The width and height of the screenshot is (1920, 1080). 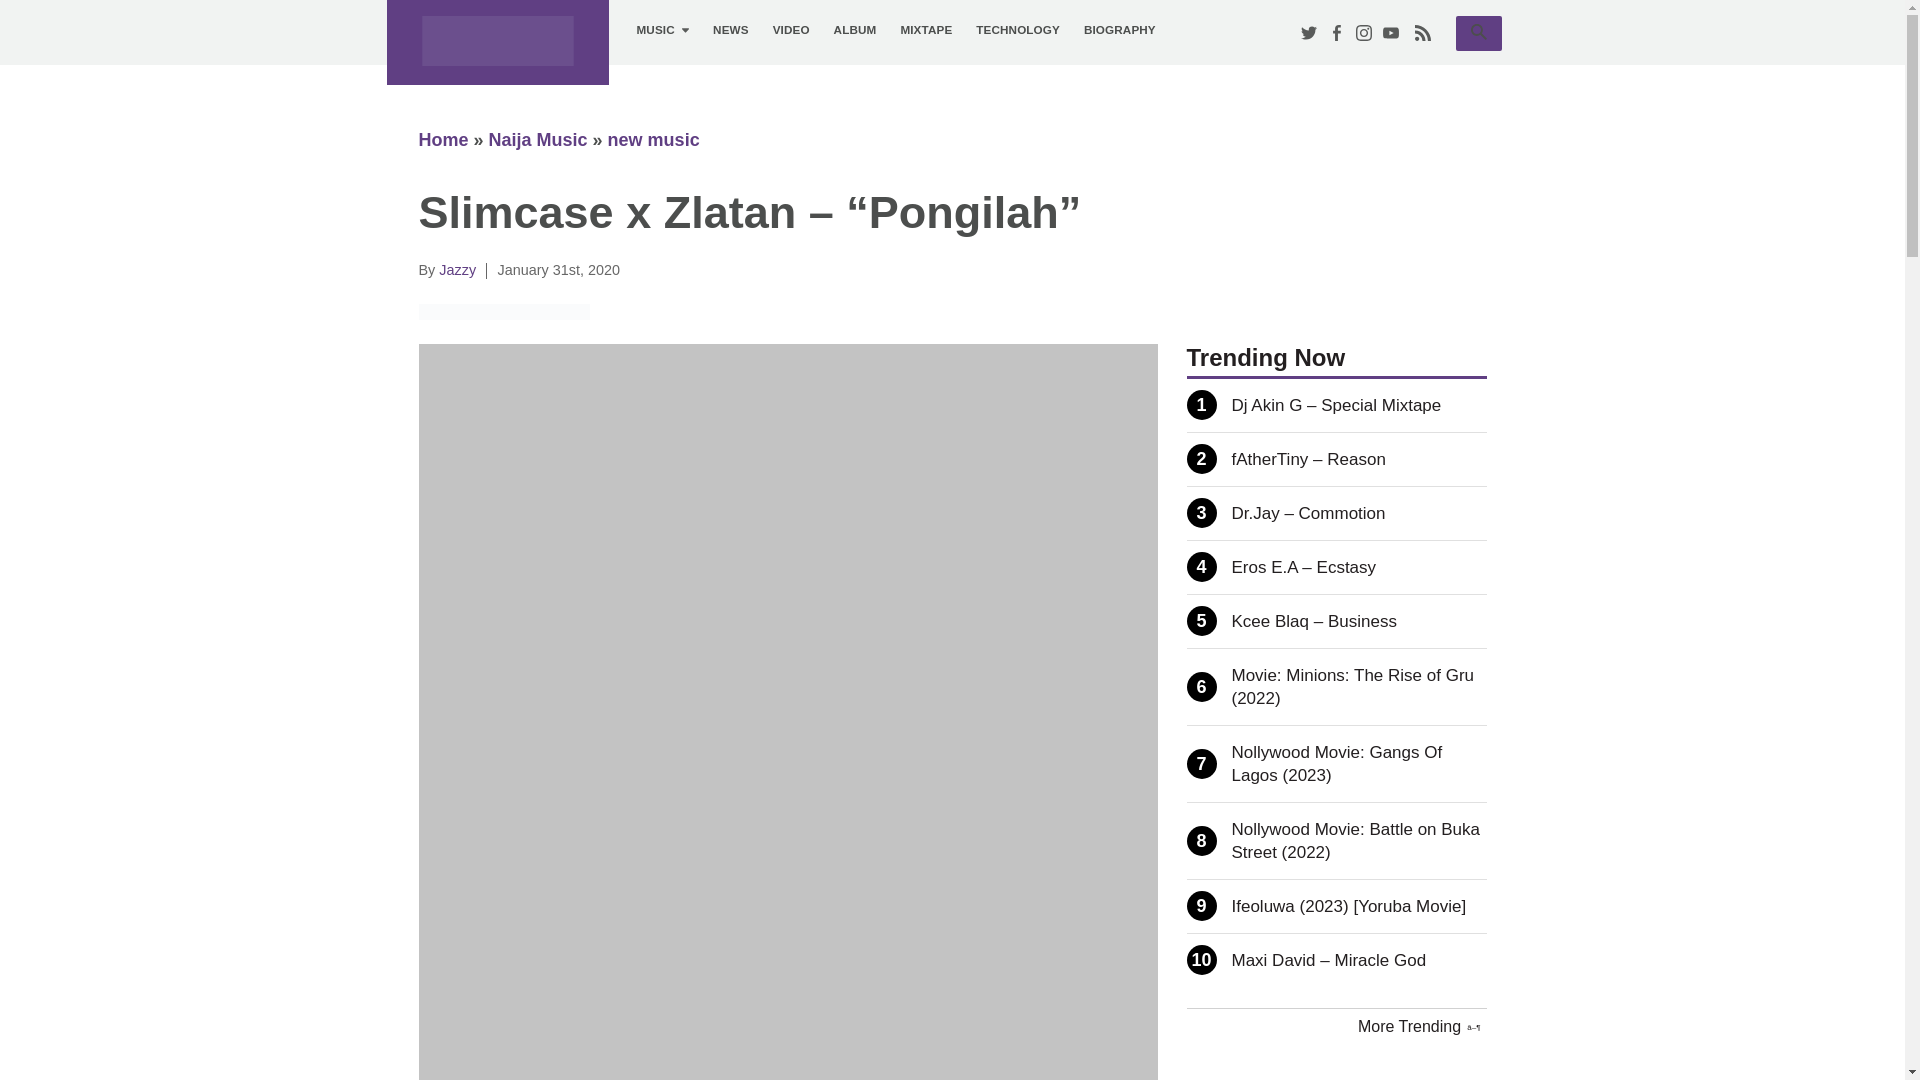 I want to click on ALBUM, so click(x=854, y=30).